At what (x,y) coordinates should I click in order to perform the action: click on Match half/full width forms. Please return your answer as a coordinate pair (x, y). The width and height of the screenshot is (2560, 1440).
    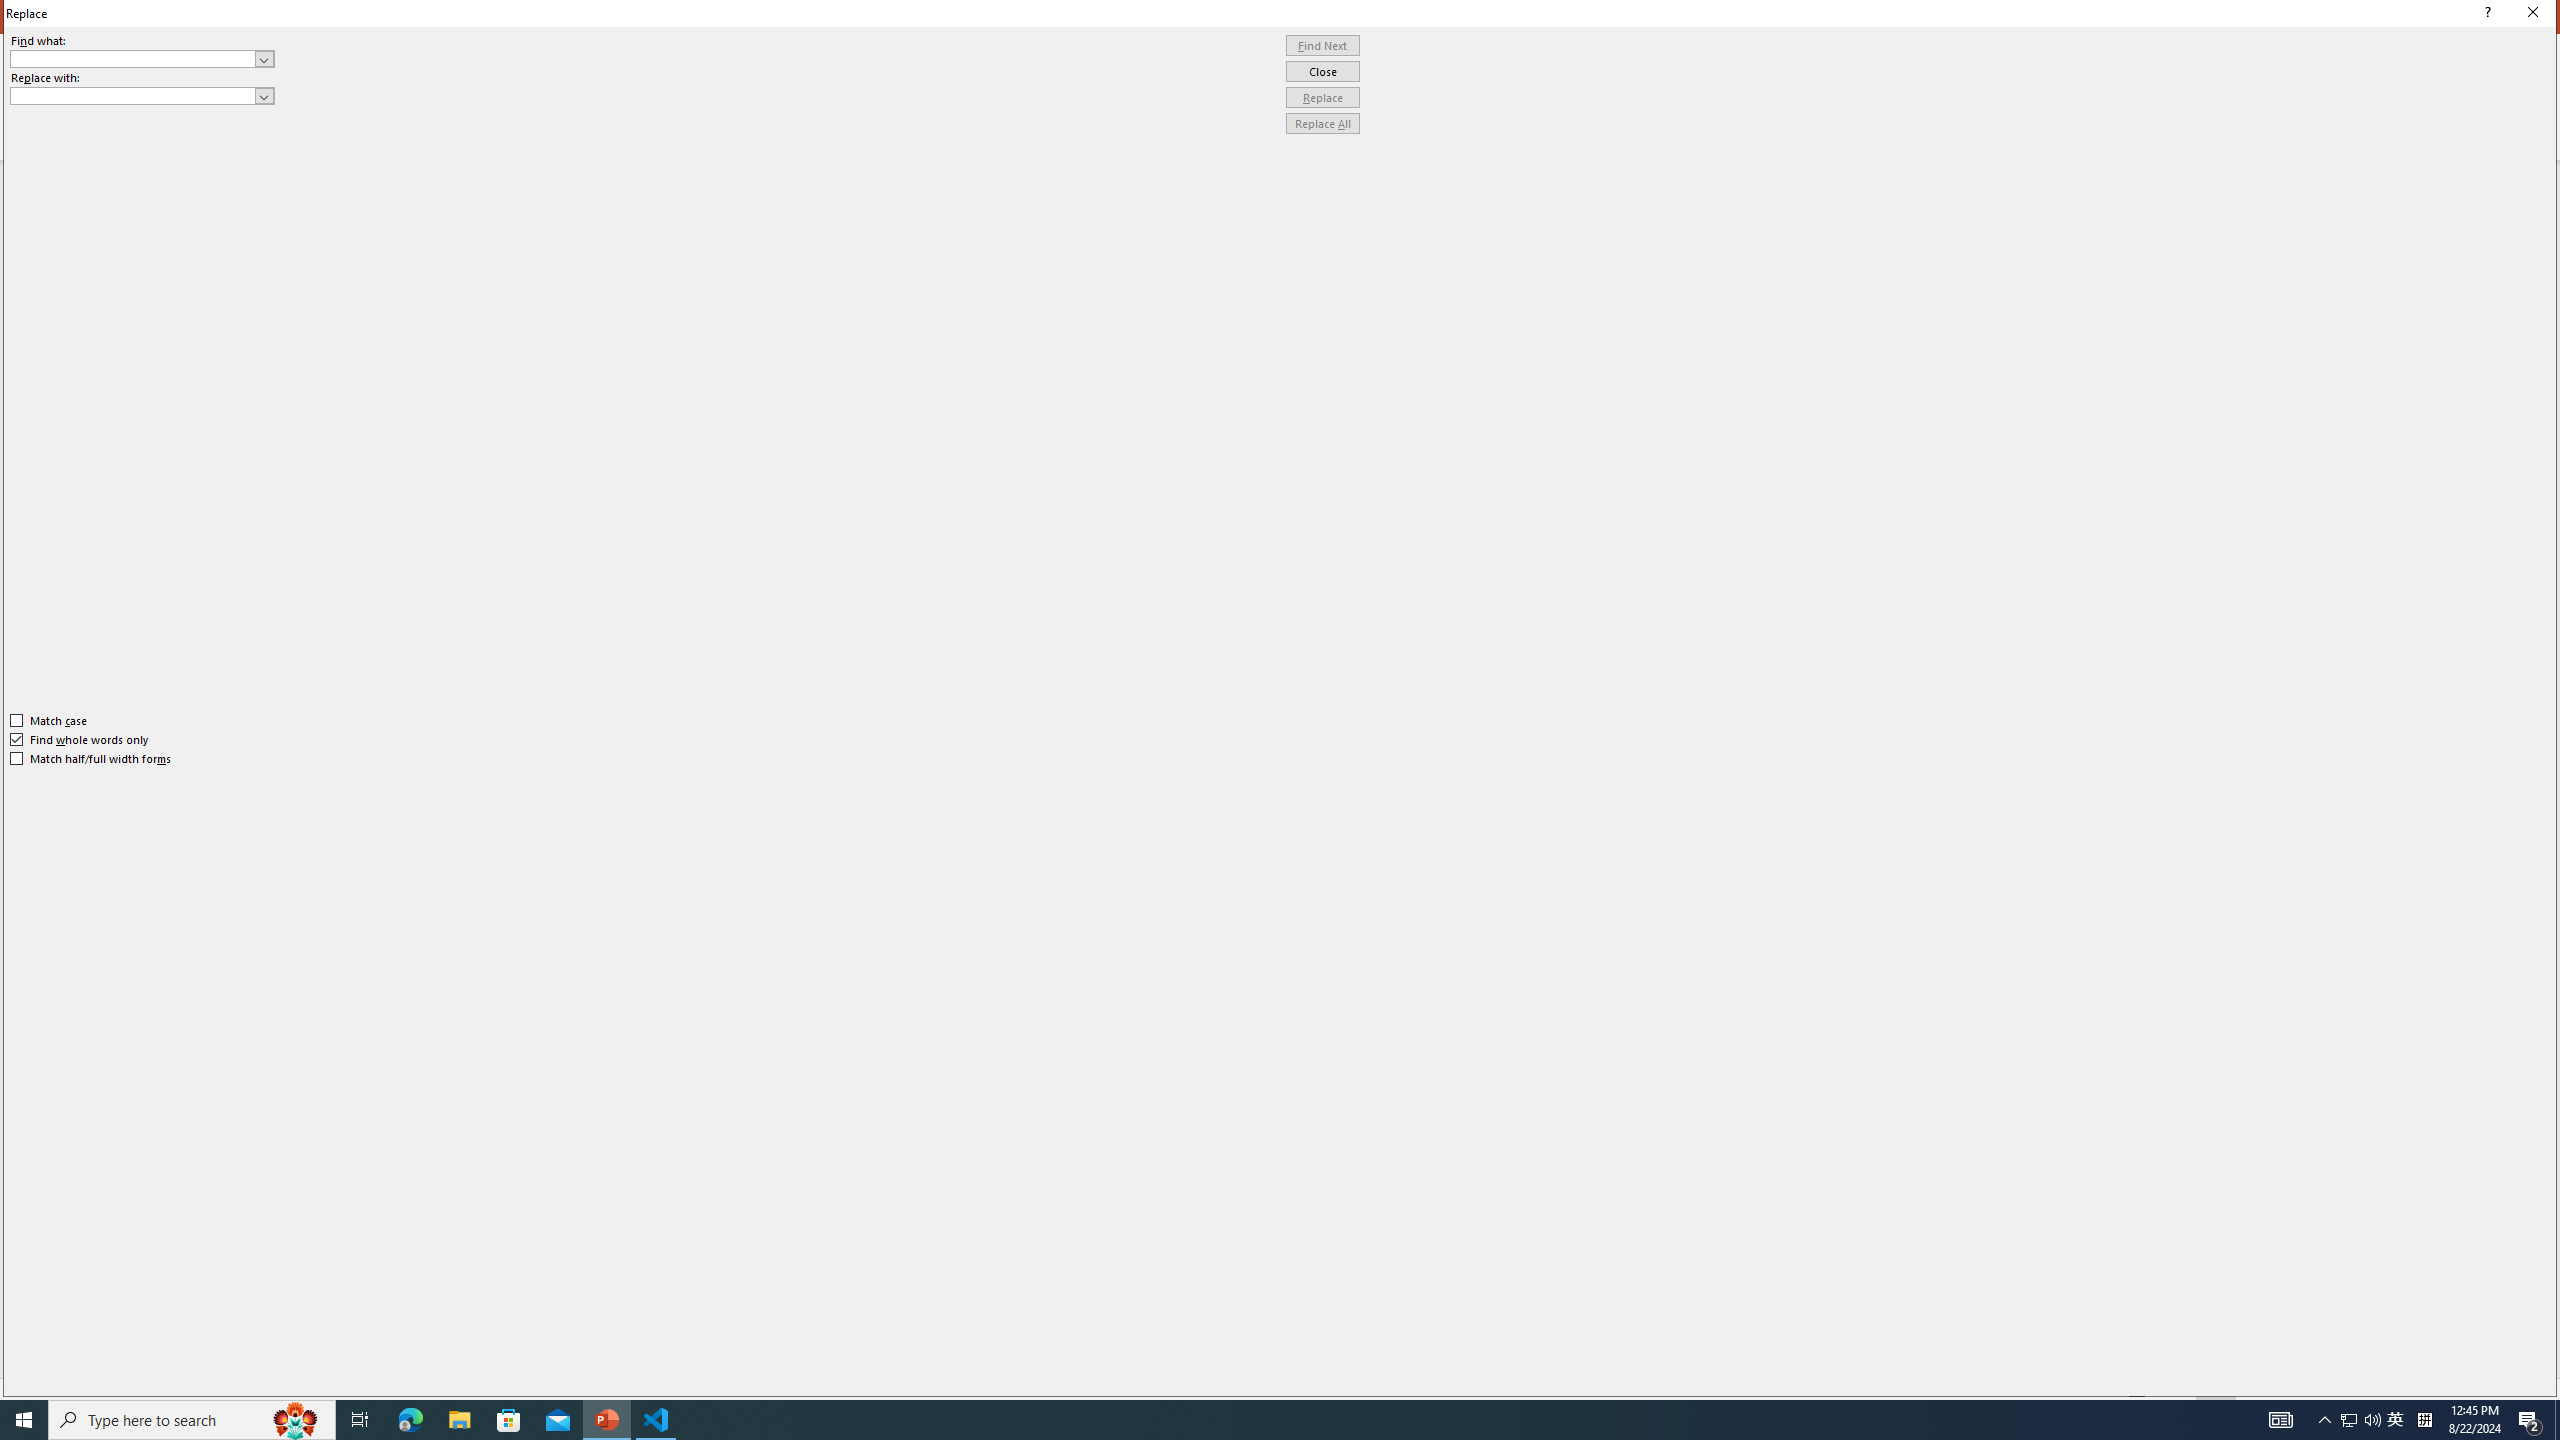
    Looking at the image, I should click on (92, 759).